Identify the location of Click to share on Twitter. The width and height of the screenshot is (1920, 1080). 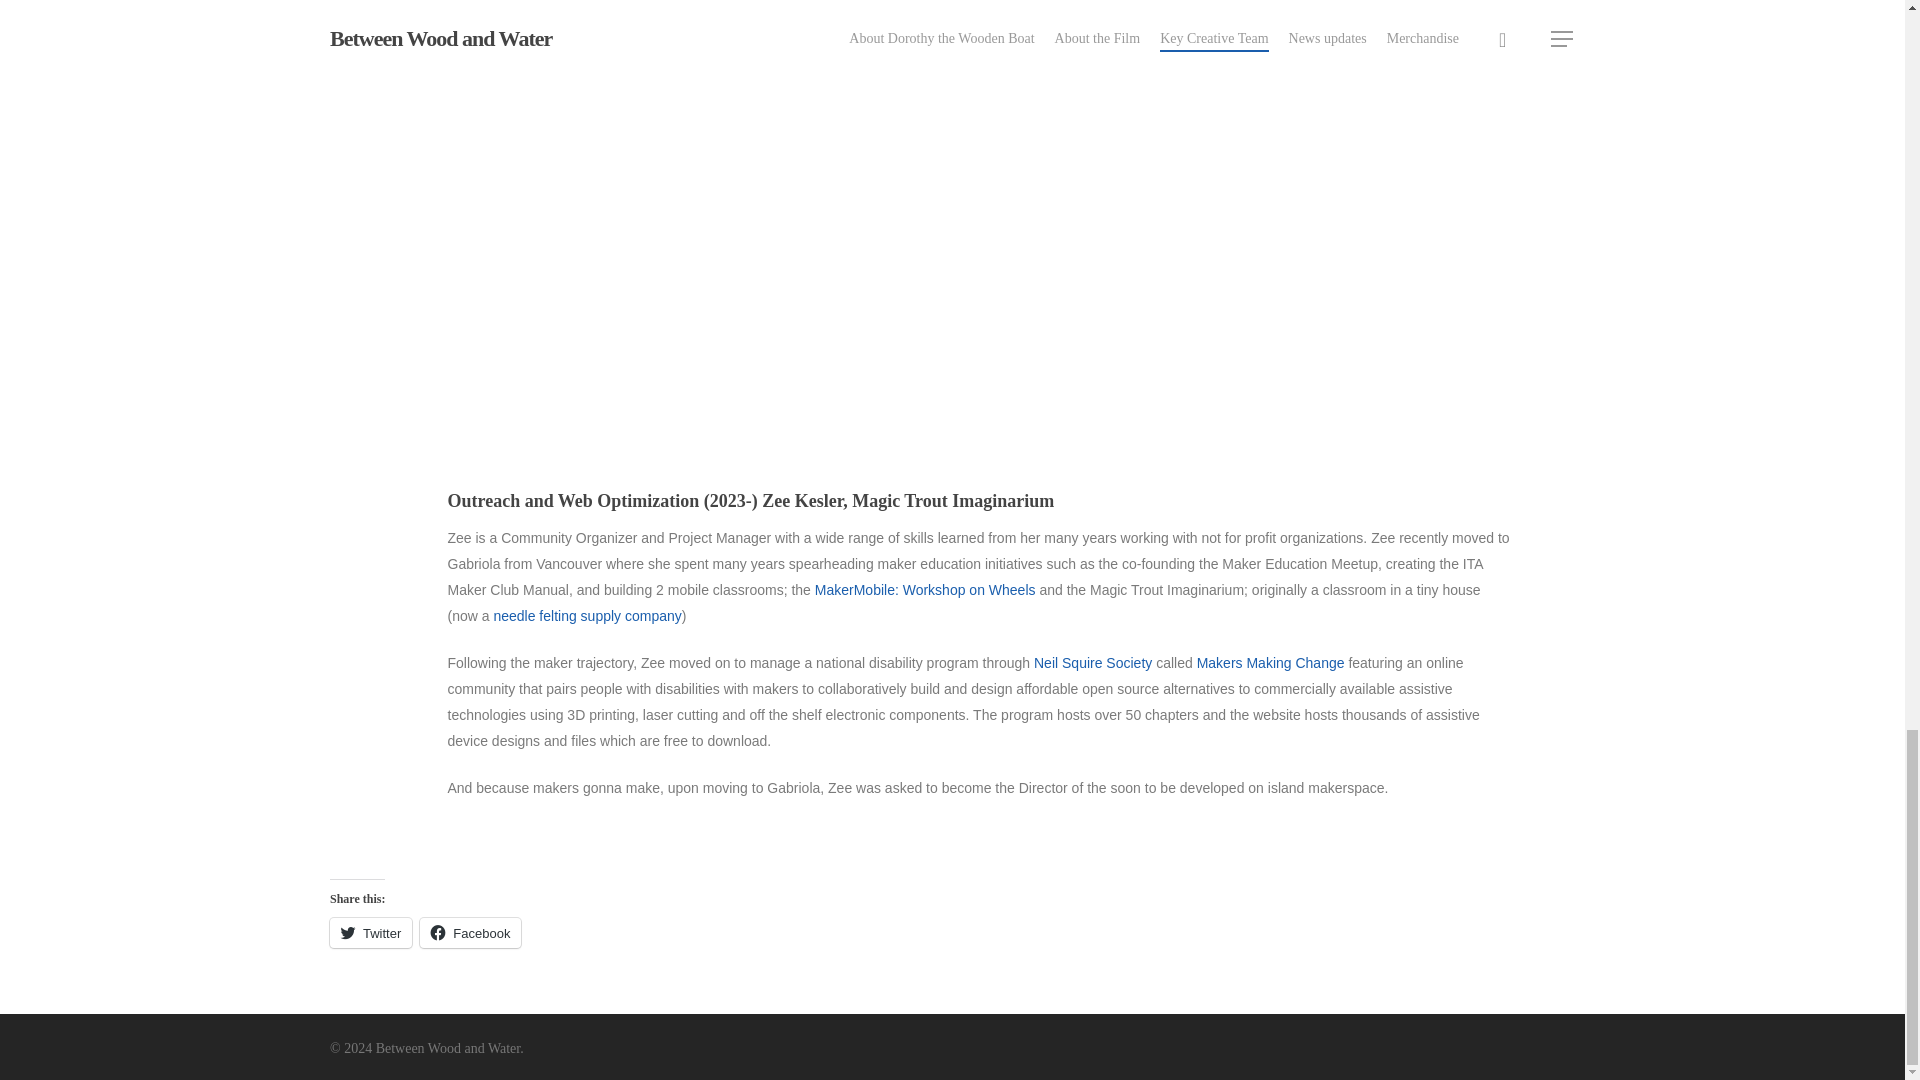
(371, 933).